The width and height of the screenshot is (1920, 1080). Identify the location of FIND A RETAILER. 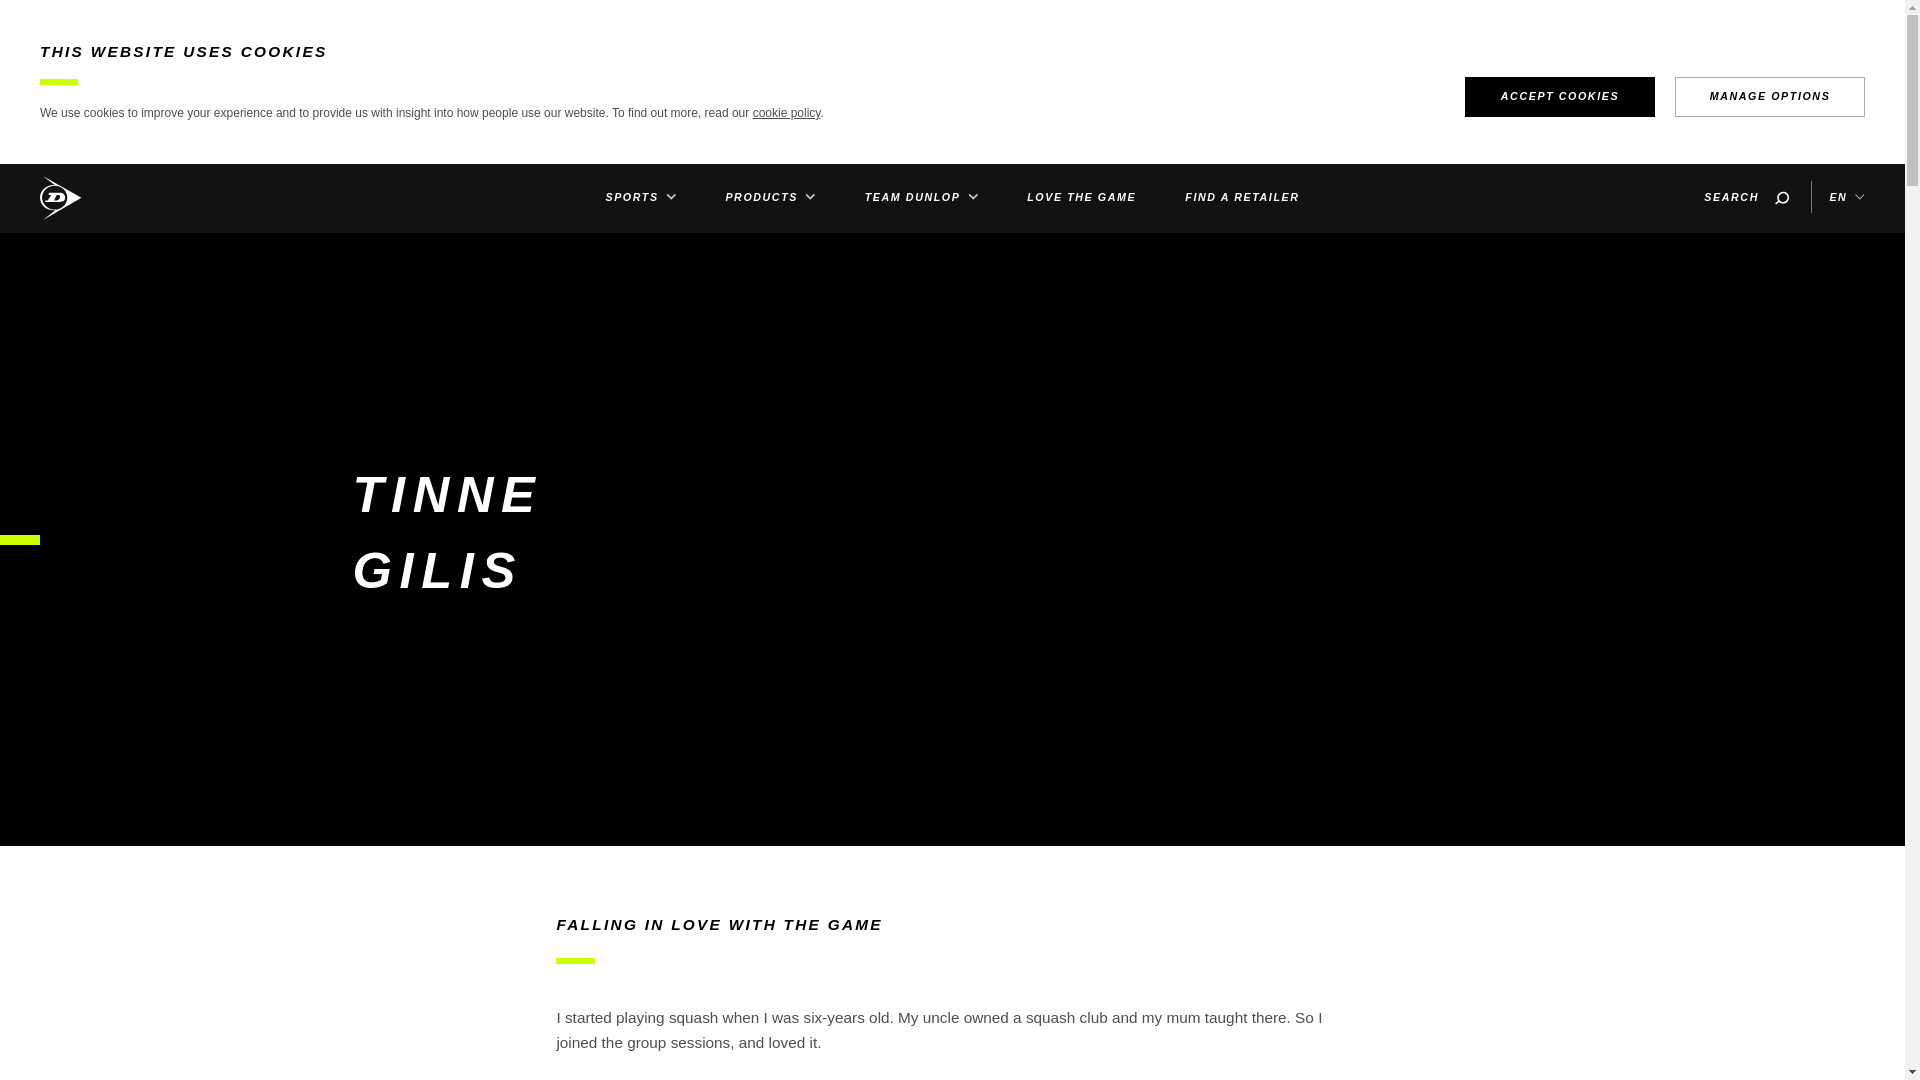
(1242, 197).